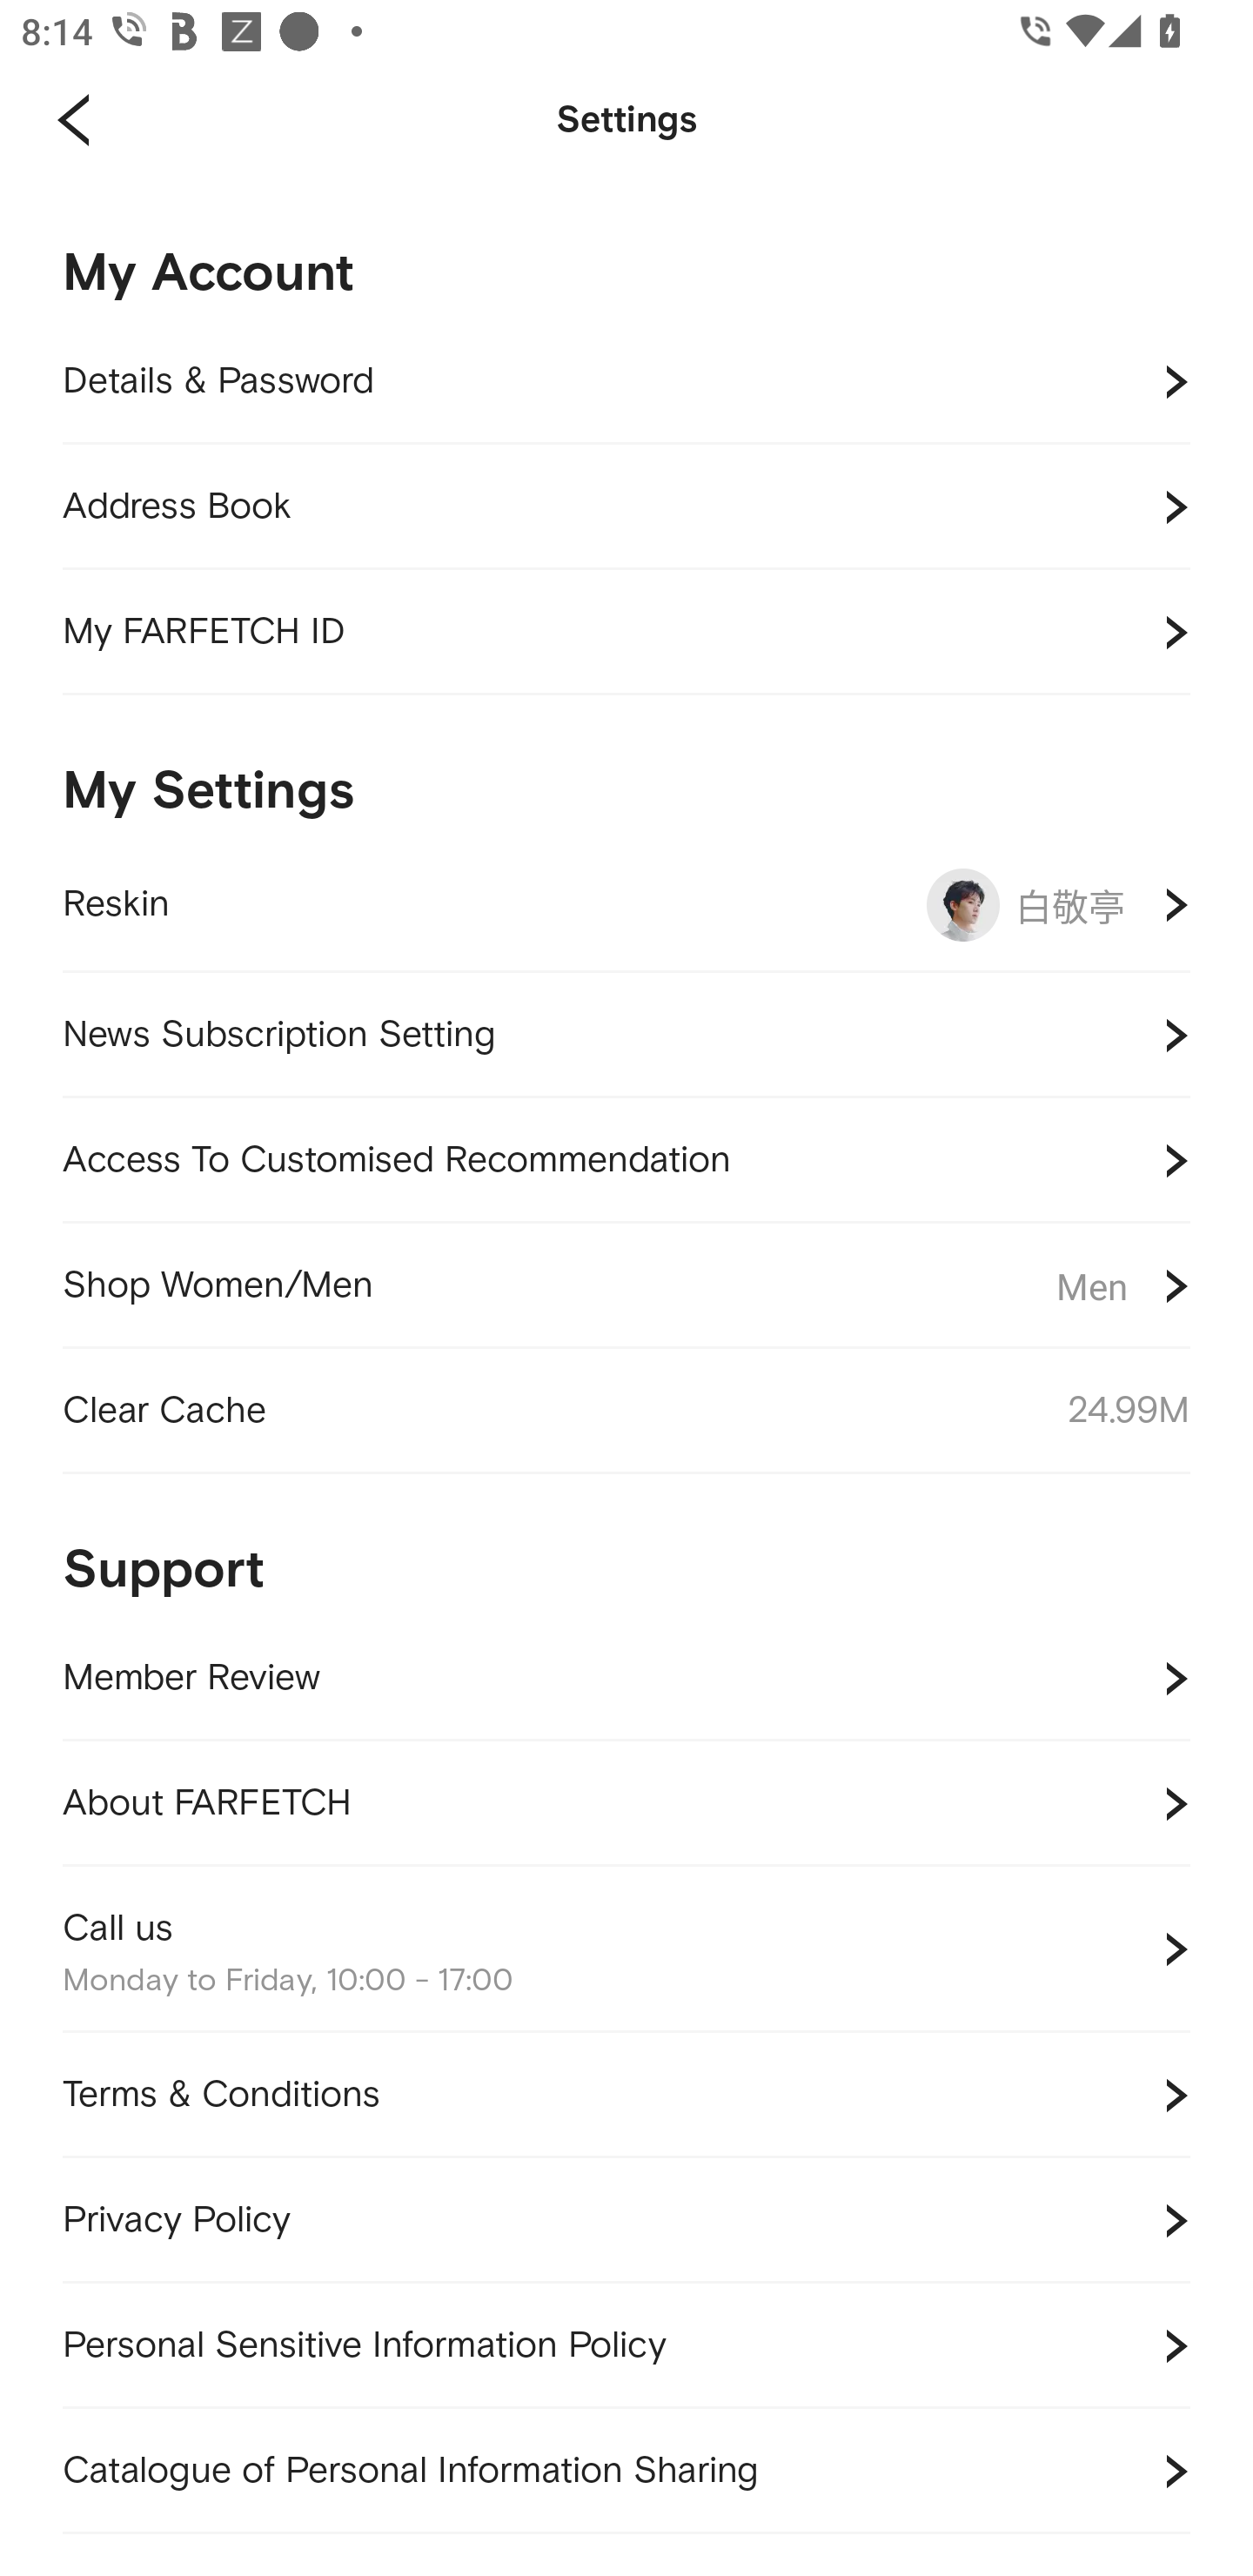 Image resolution: width=1253 pixels, height=2576 pixels. What do you see at coordinates (626, 1804) in the screenshot?
I see `About FARFETCH` at bounding box center [626, 1804].